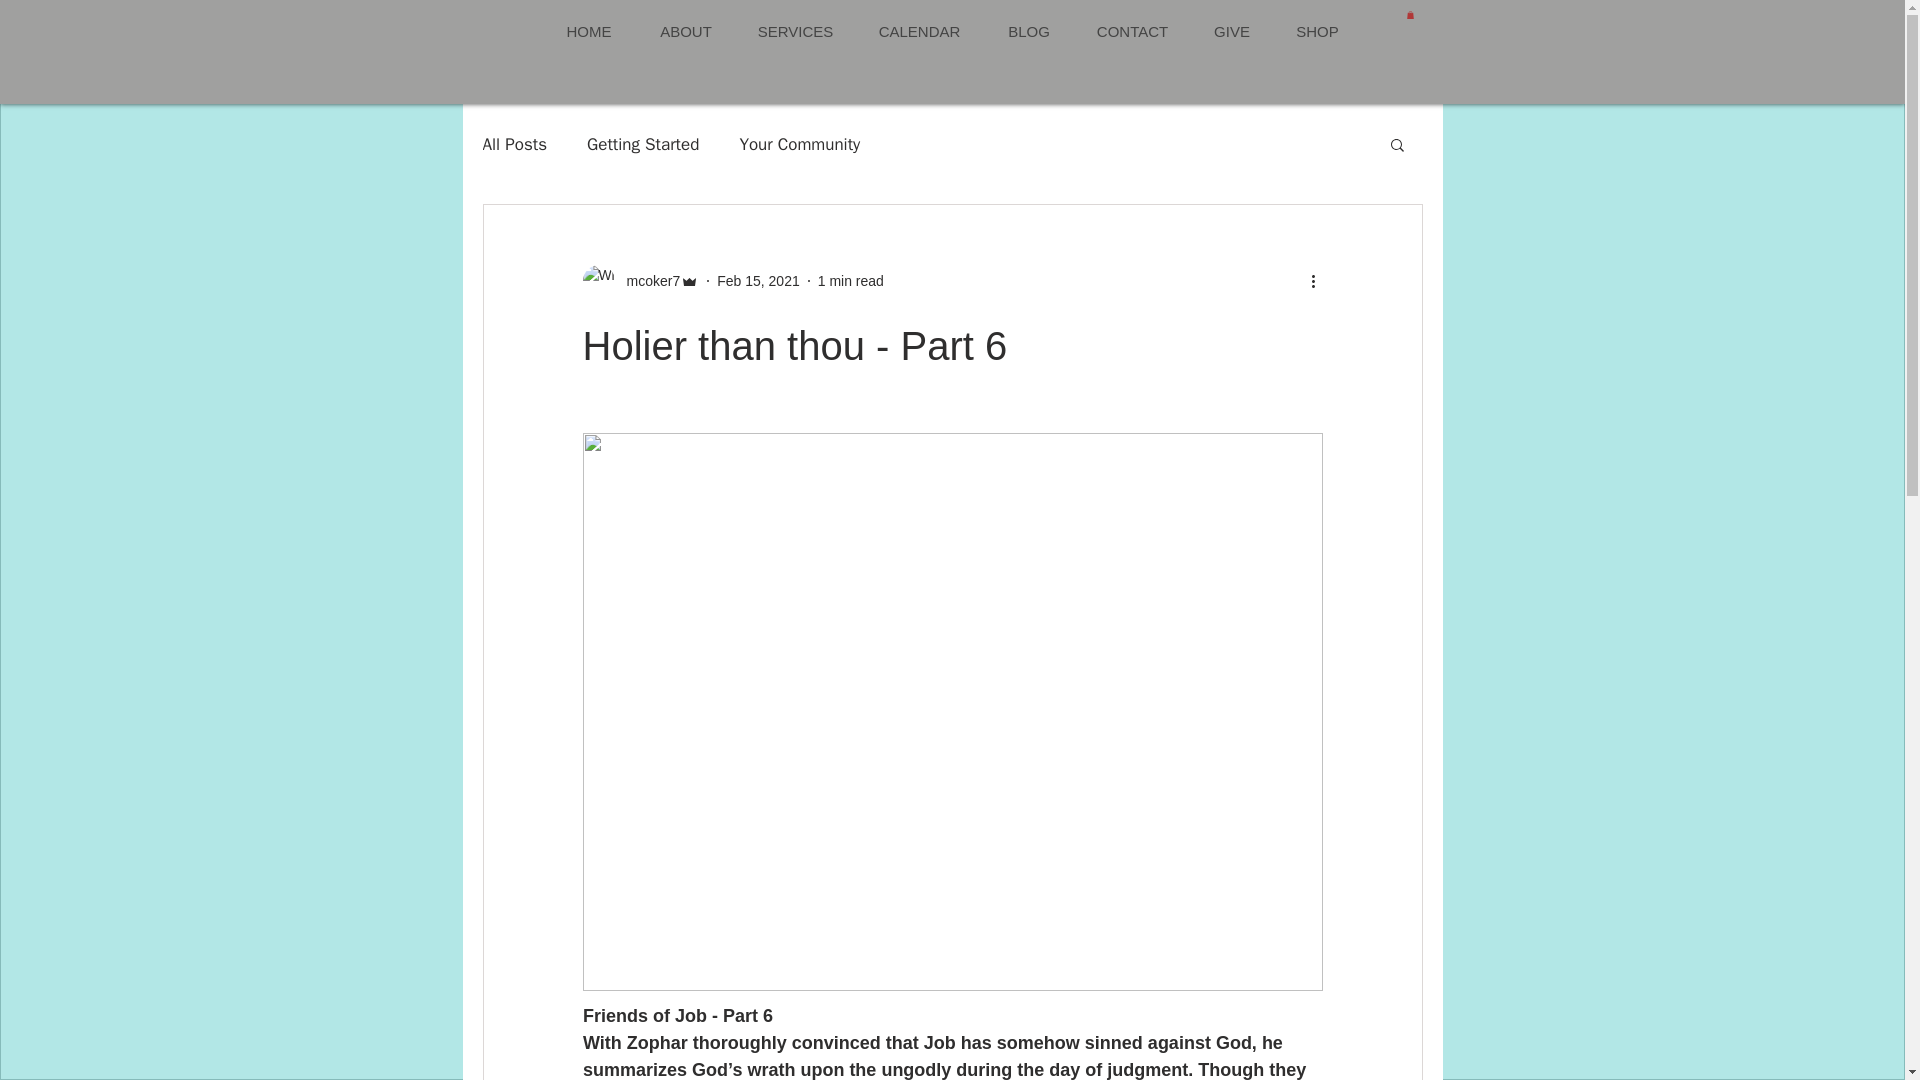 This screenshot has width=1920, height=1080. What do you see at coordinates (640, 280) in the screenshot?
I see `mcoker7` at bounding box center [640, 280].